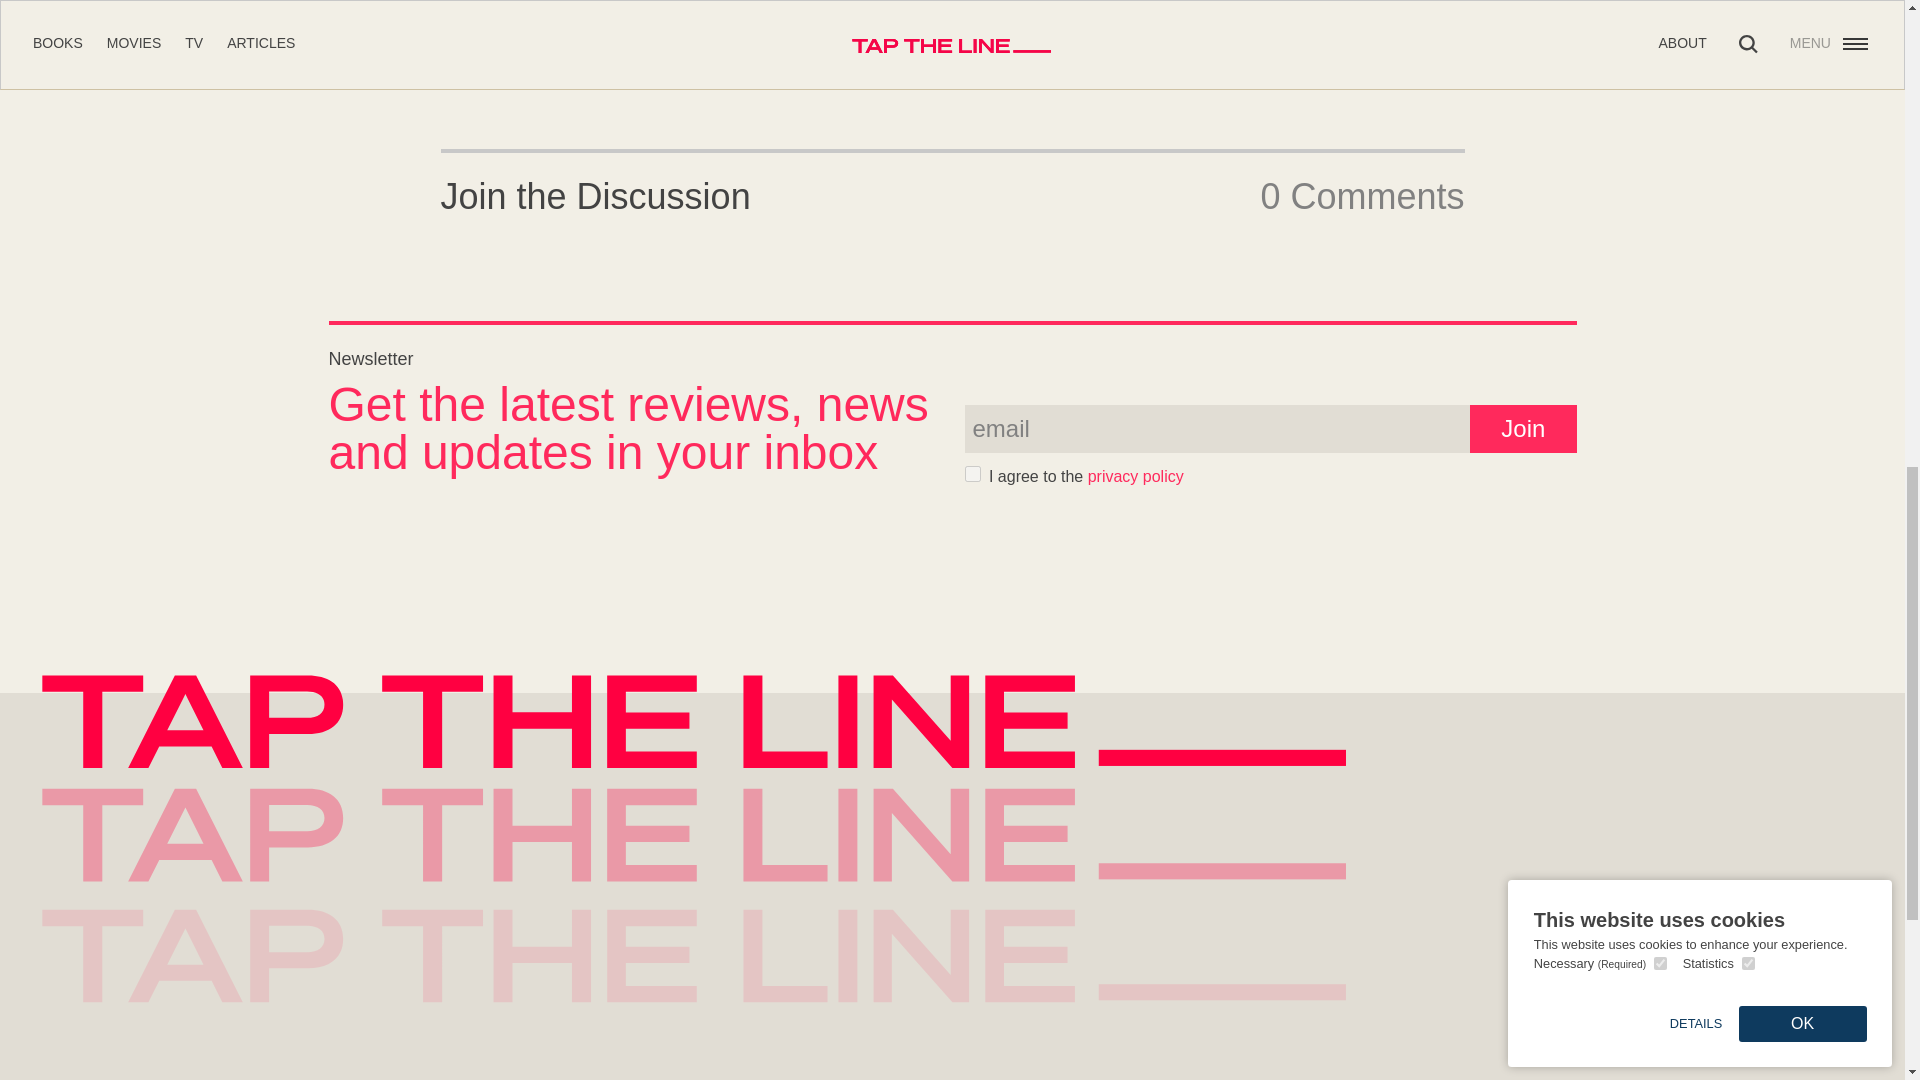 The width and height of the screenshot is (1920, 1080). I want to click on Join, so click(1523, 428).